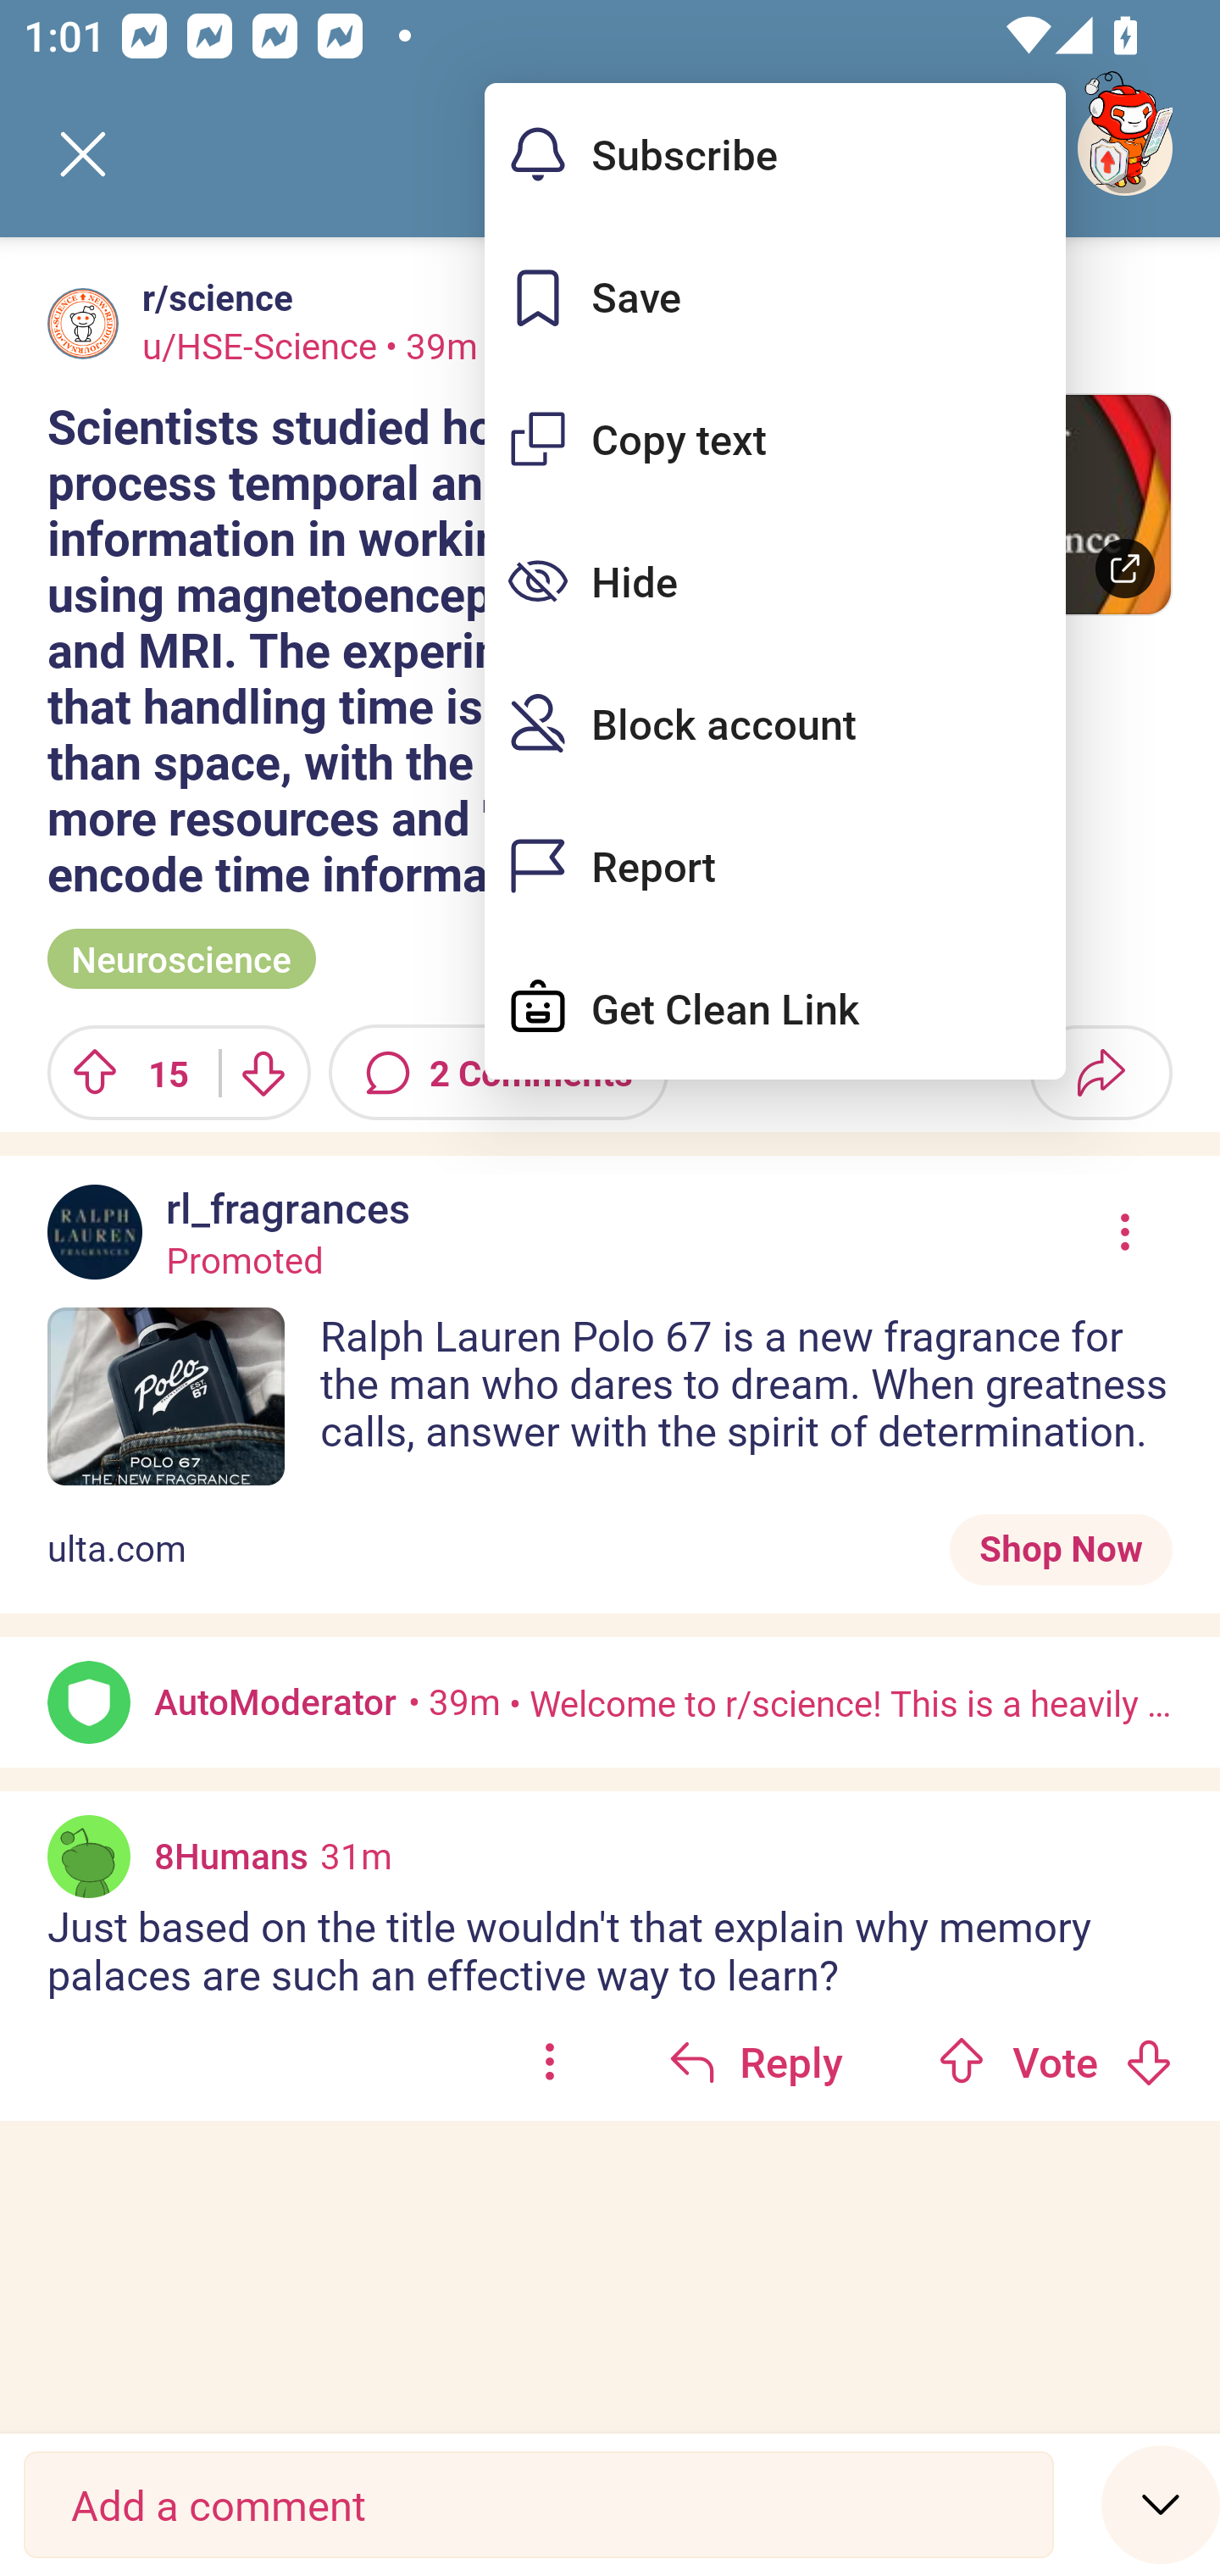  Describe the element at coordinates (774, 866) in the screenshot. I see `Report` at that location.